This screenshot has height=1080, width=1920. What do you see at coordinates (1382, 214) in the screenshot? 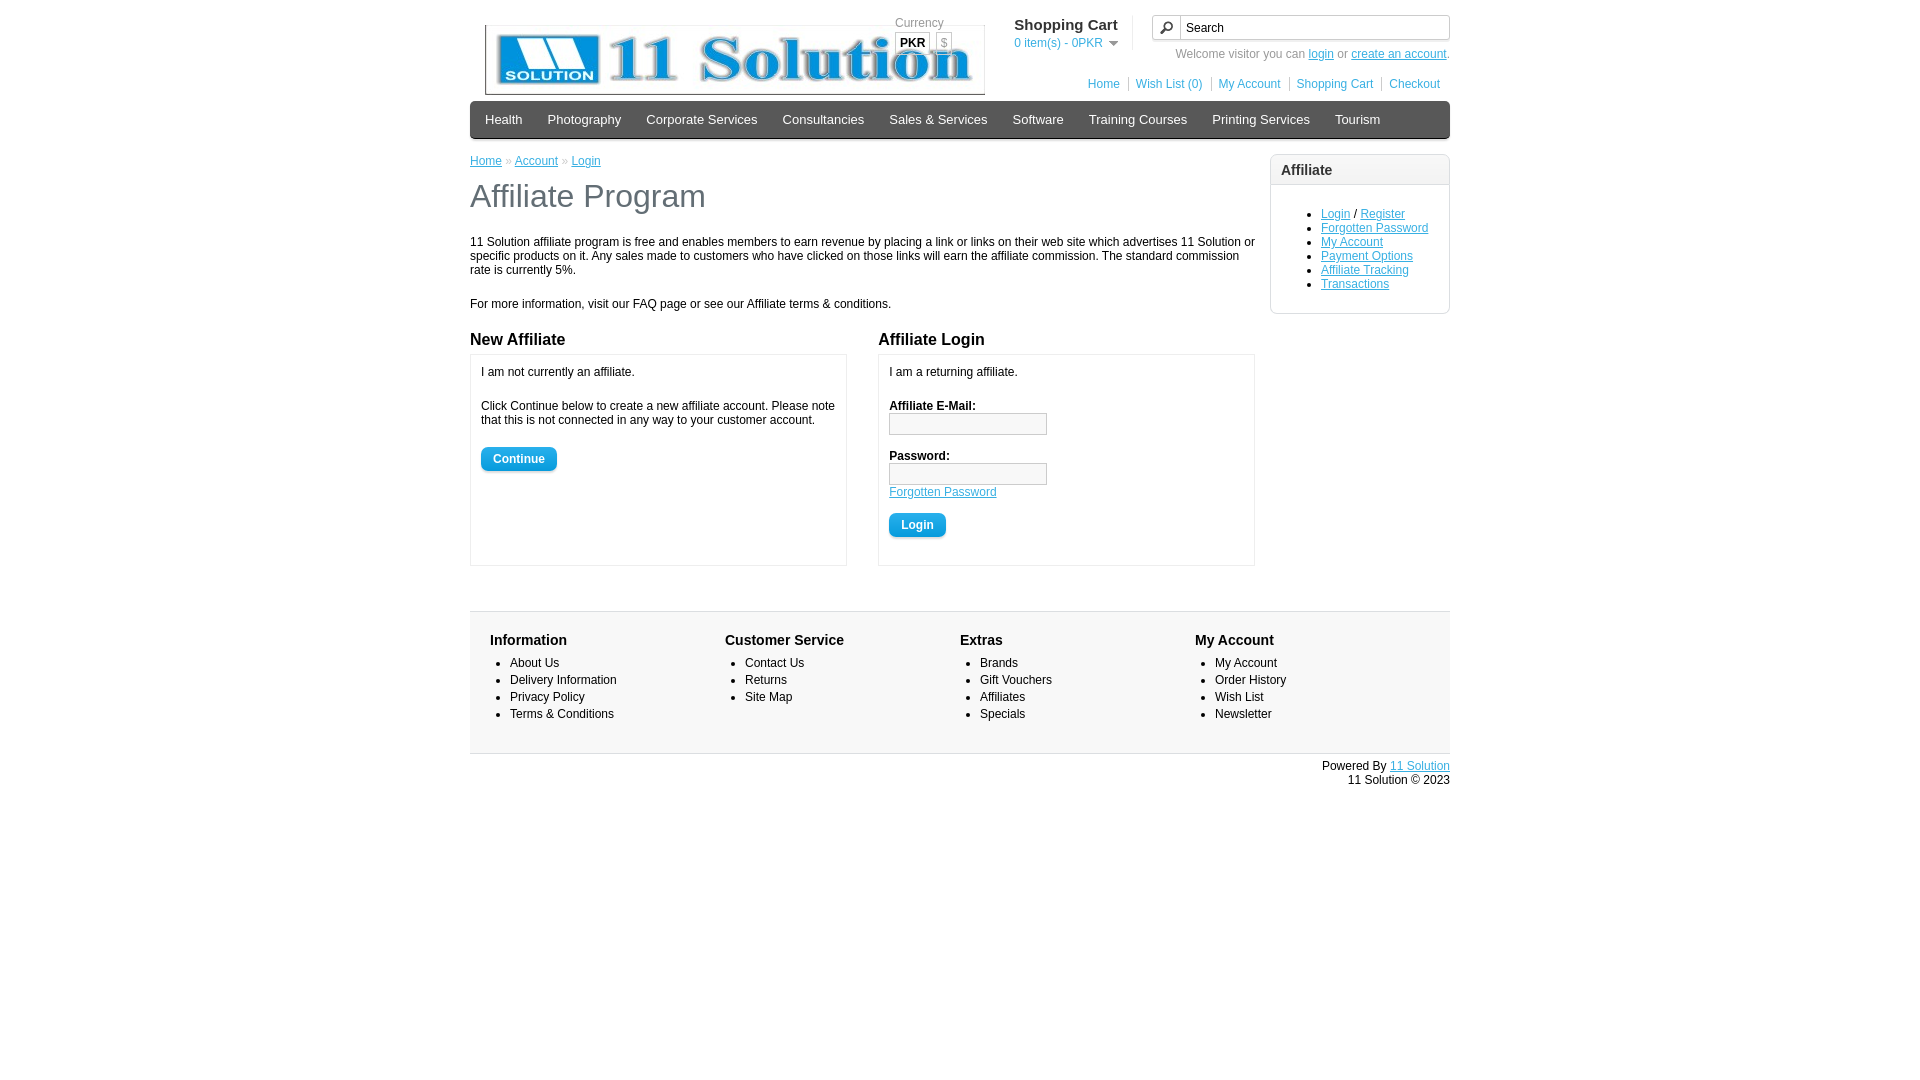
I see `Register` at bounding box center [1382, 214].